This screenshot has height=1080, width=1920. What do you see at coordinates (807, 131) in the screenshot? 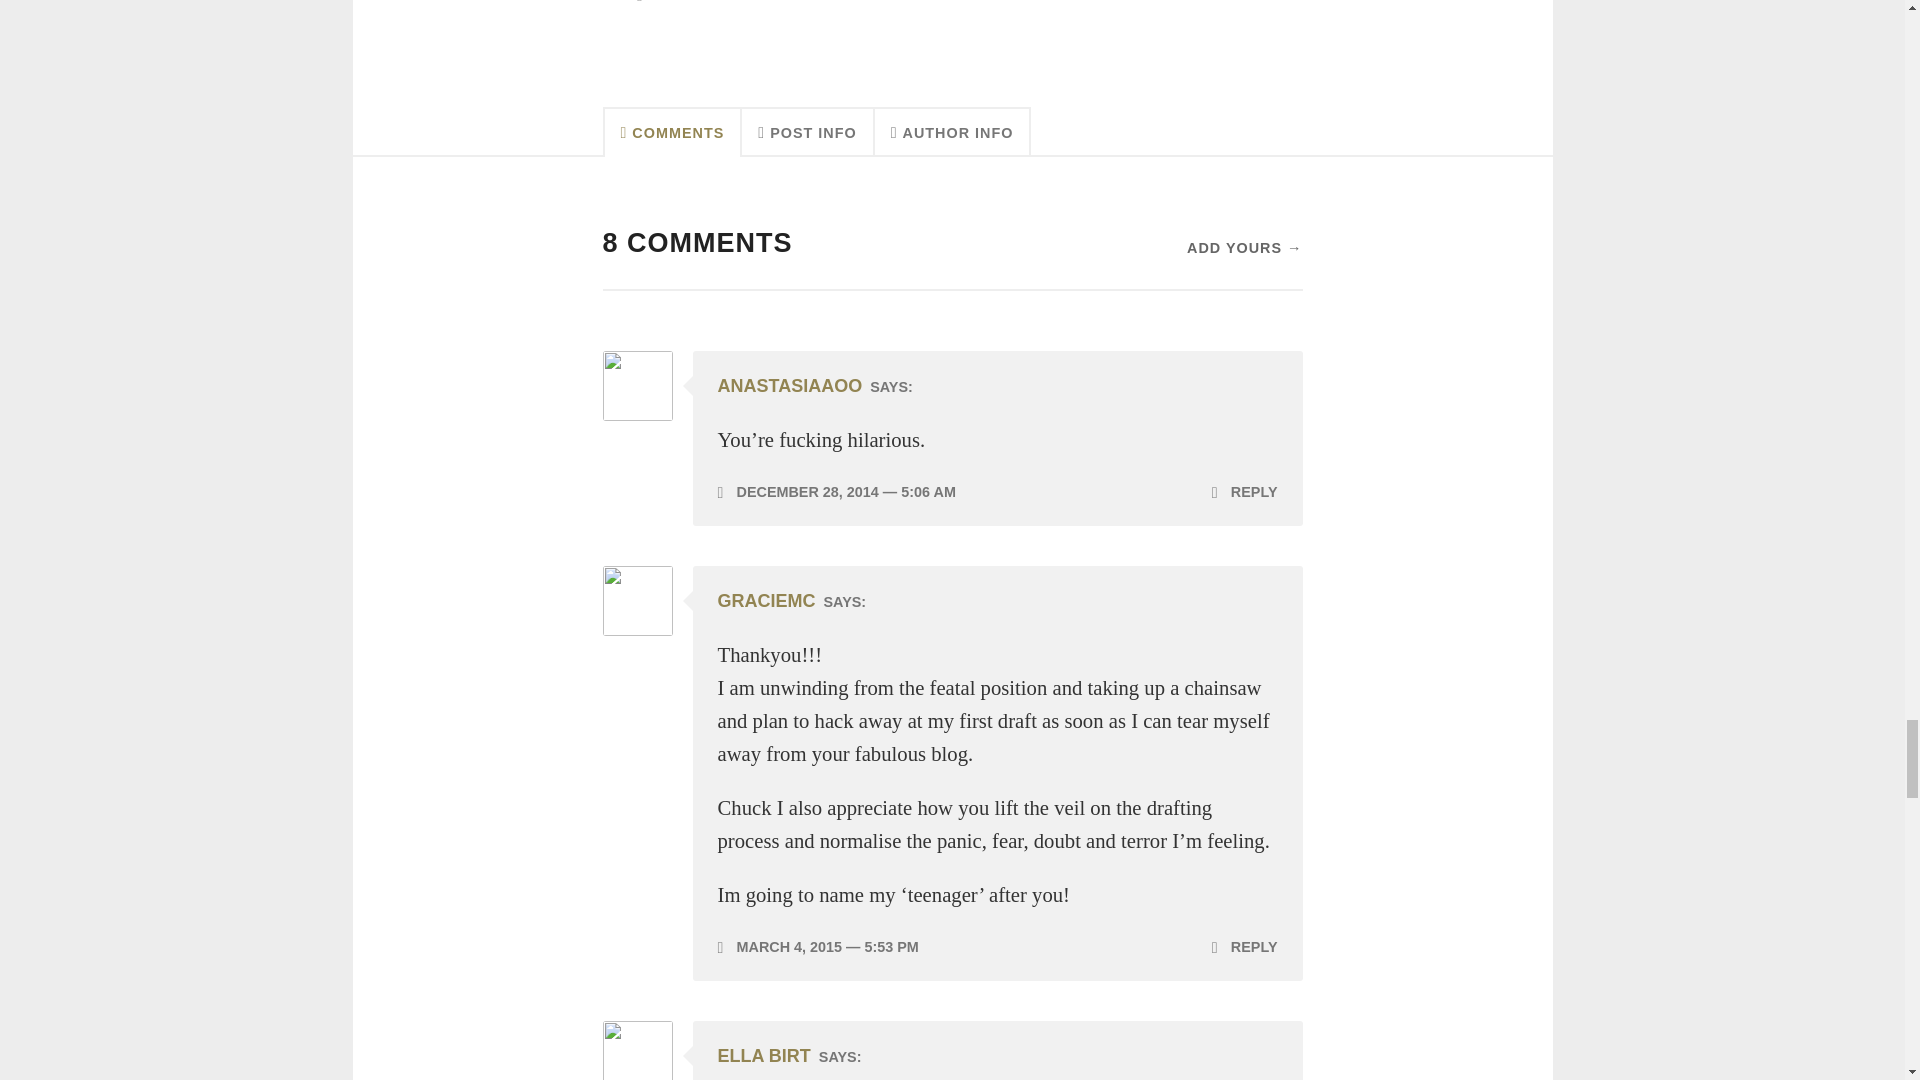
I see `POST INFO` at bounding box center [807, 131].